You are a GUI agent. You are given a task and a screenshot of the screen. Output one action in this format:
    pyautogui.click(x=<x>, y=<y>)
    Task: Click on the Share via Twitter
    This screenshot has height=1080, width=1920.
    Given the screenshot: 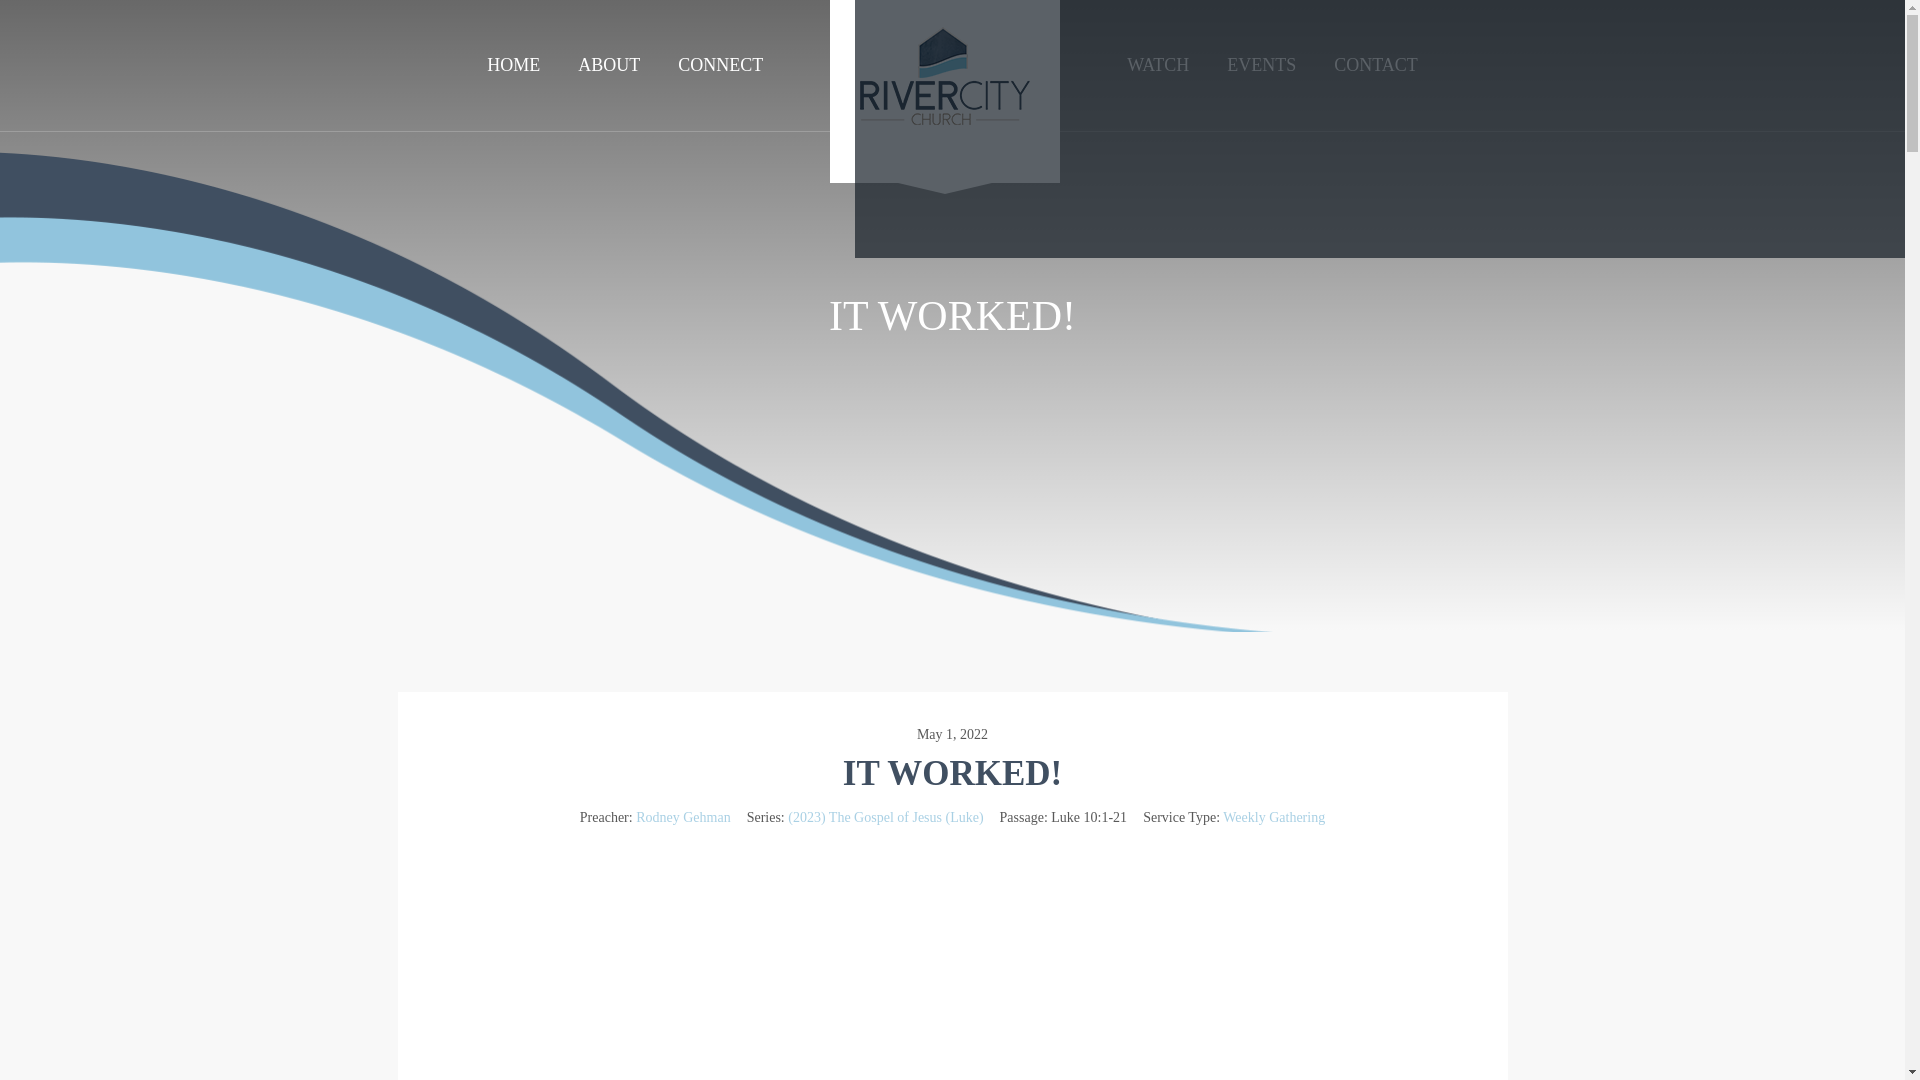 What is the action you would take?
    pyautogui.click(x=1724, y=129)
    